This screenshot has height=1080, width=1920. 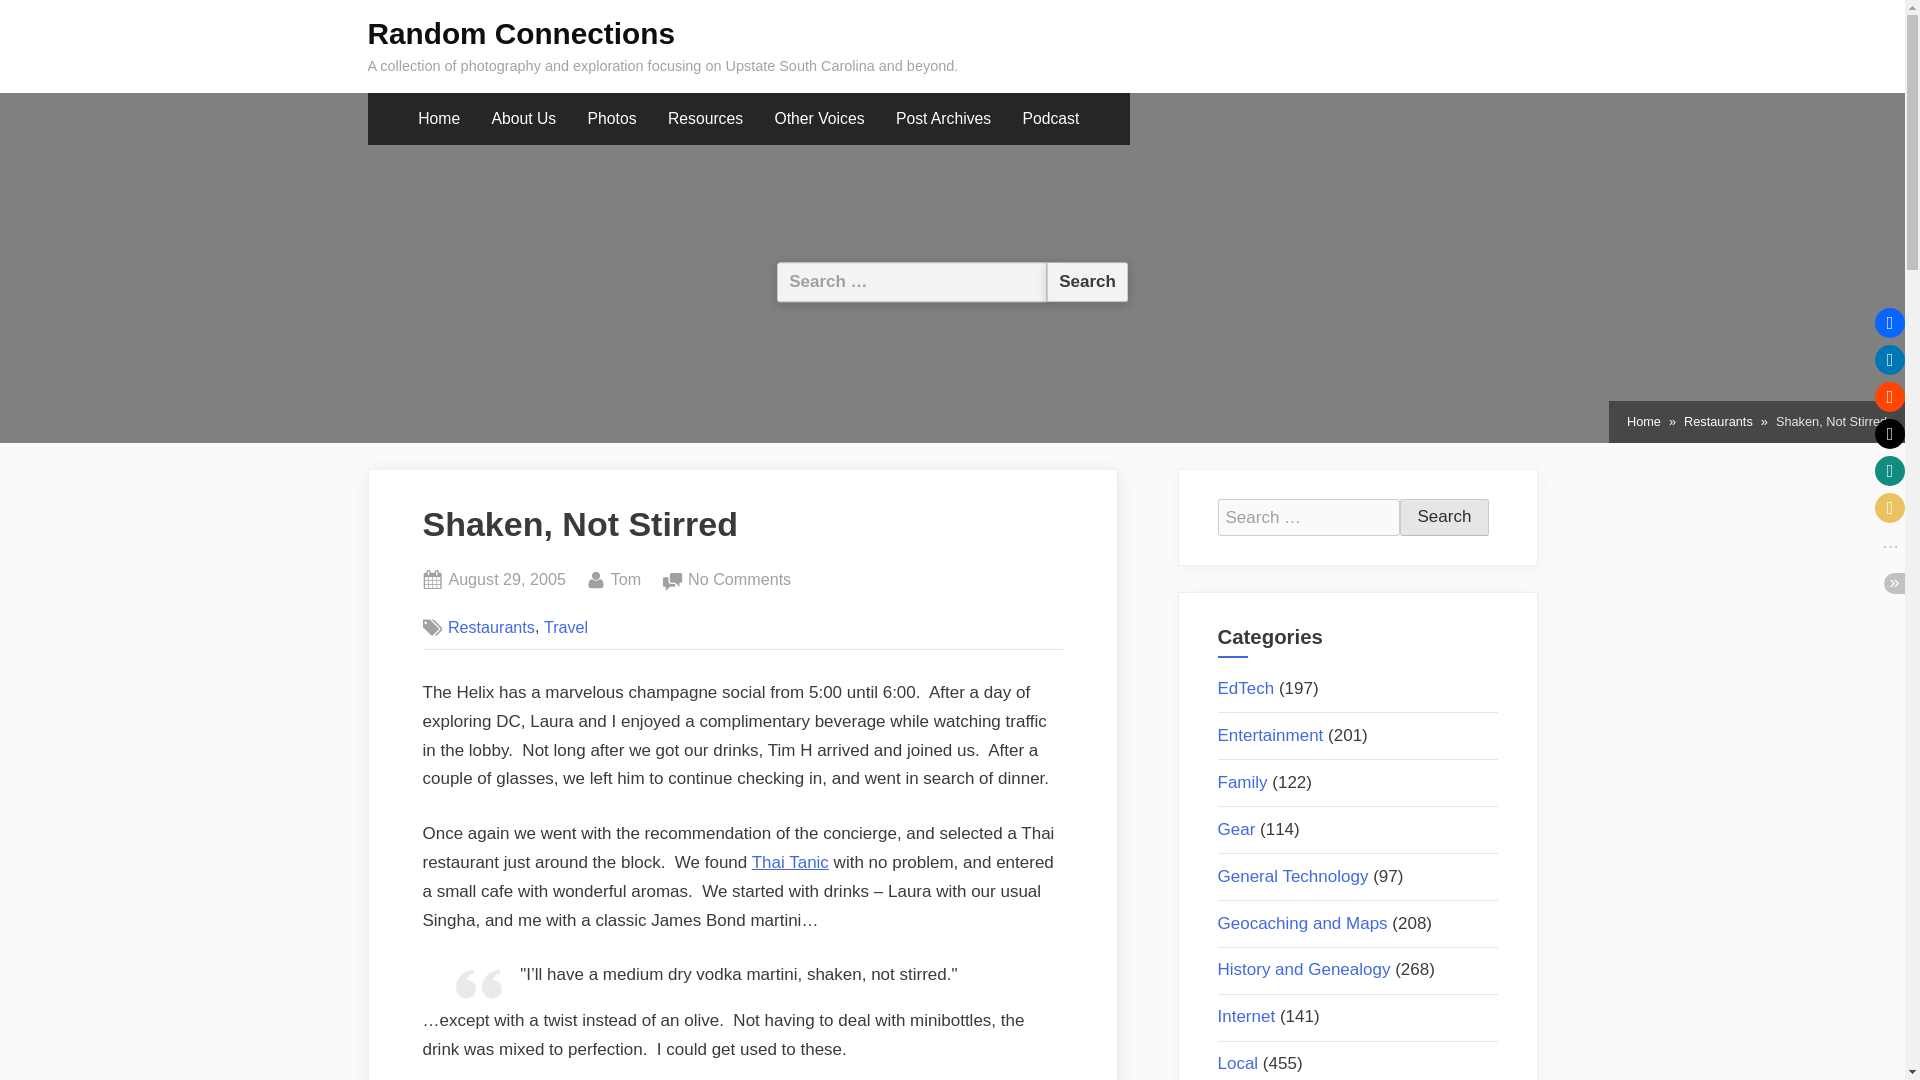 I want to click on Random Connections, so click(x=522, y=33).